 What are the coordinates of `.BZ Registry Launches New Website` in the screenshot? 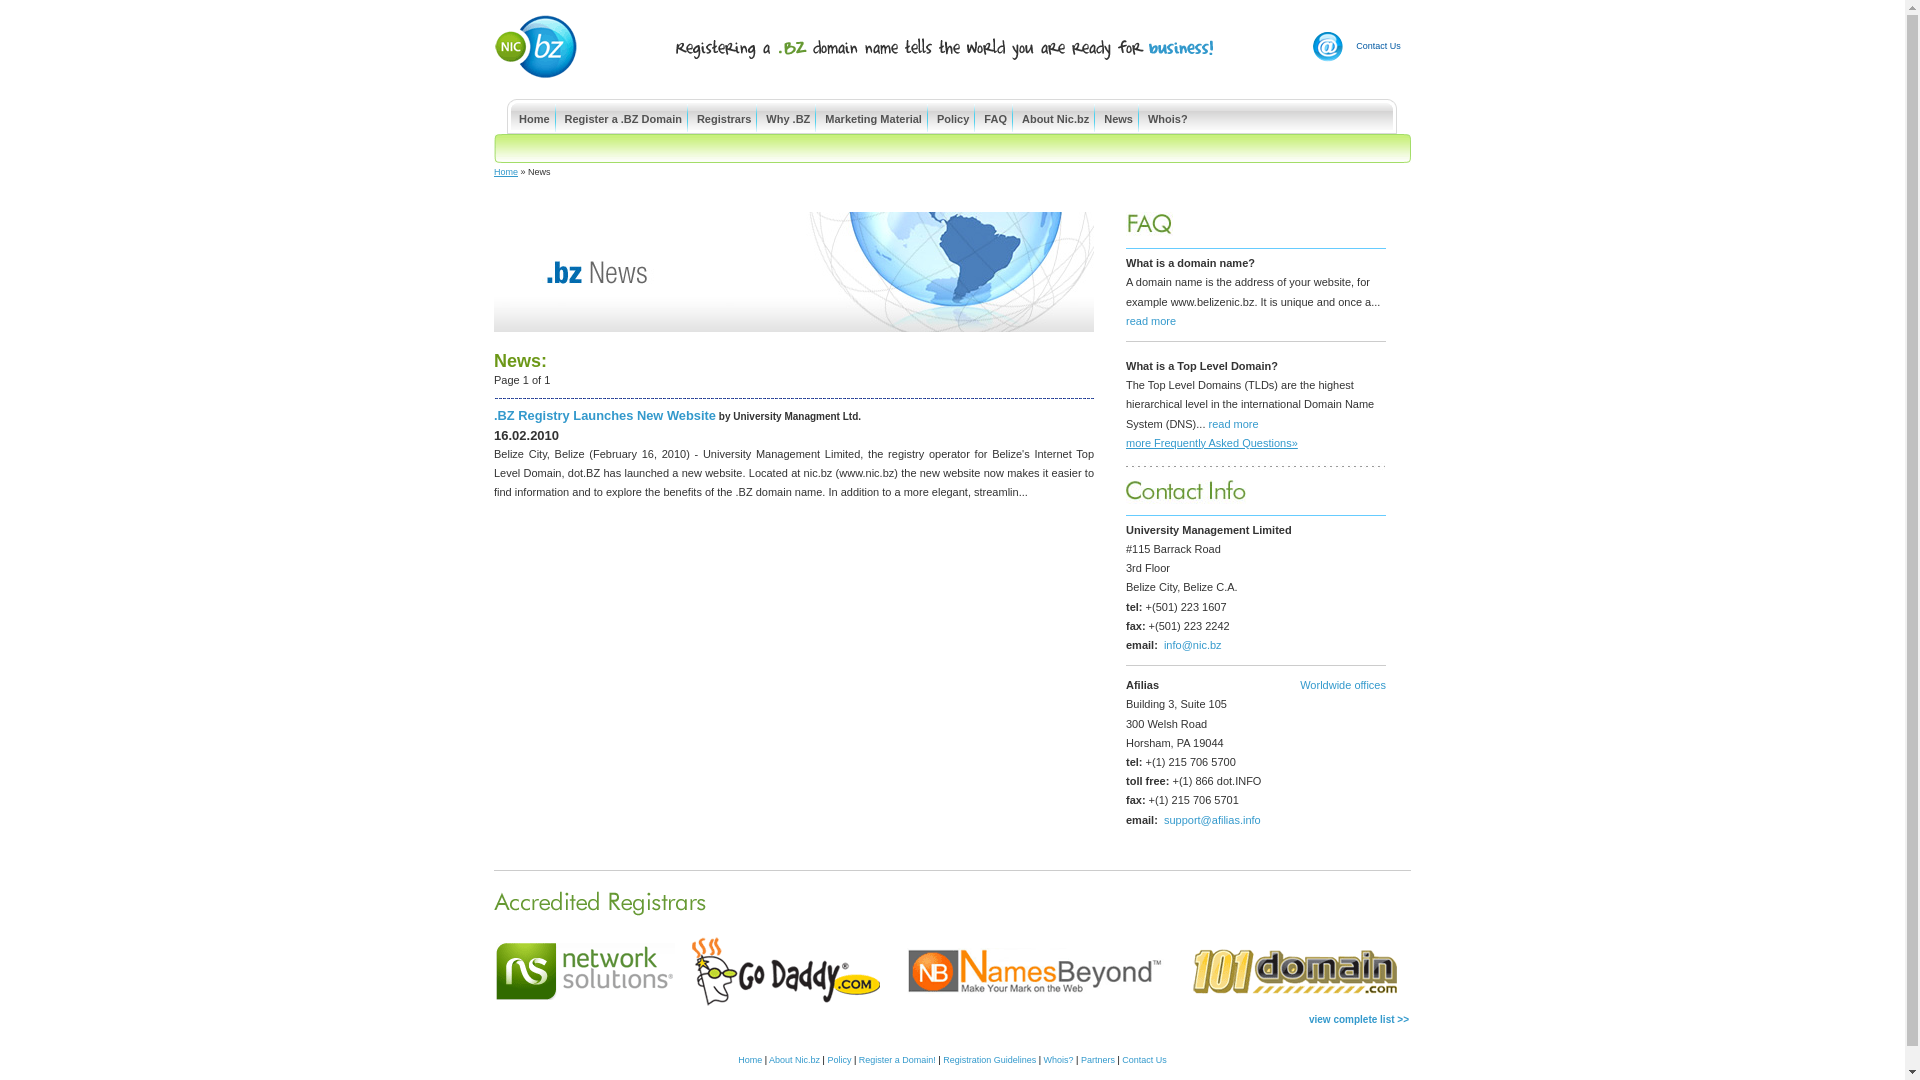 It's located at (604, 416).